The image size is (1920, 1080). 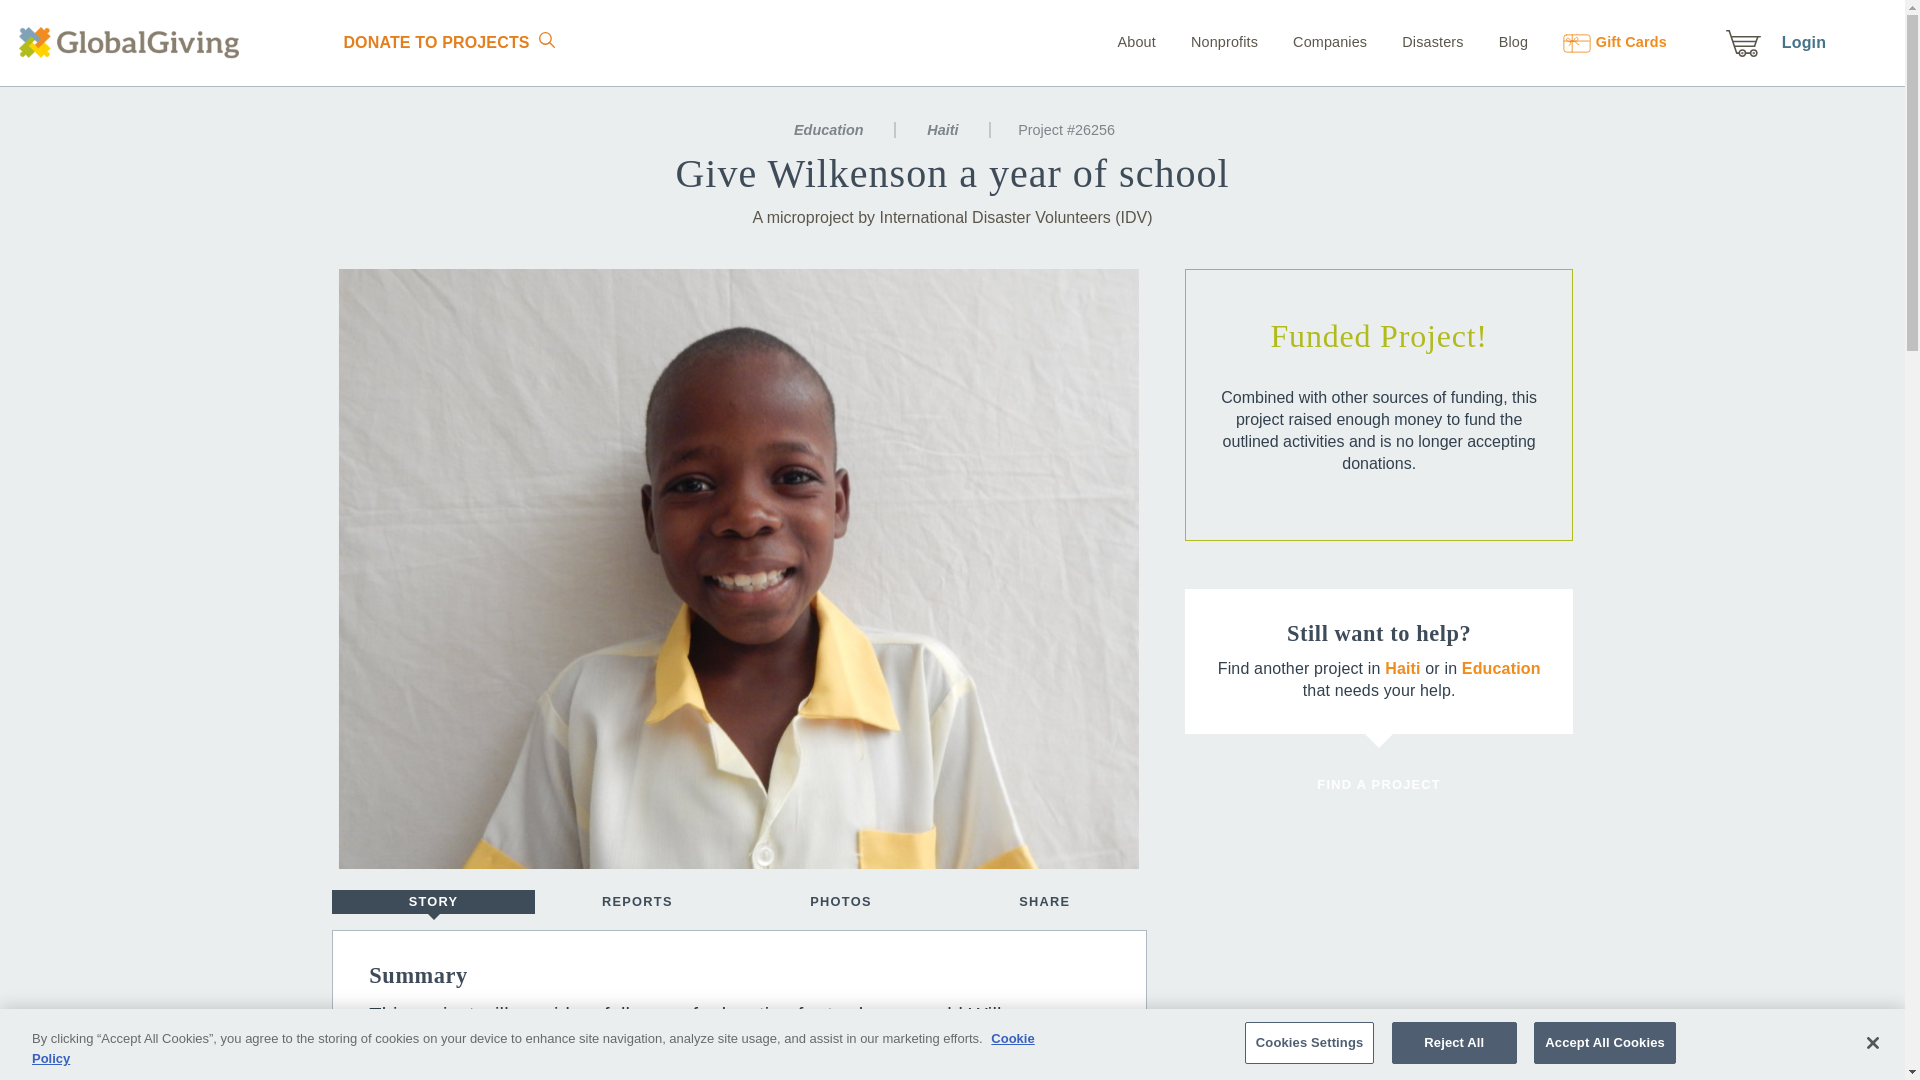 What do you see at coordinates (1416, 41) in the screenshot?
I see `Disasters` at bounding box center [1416, 41].